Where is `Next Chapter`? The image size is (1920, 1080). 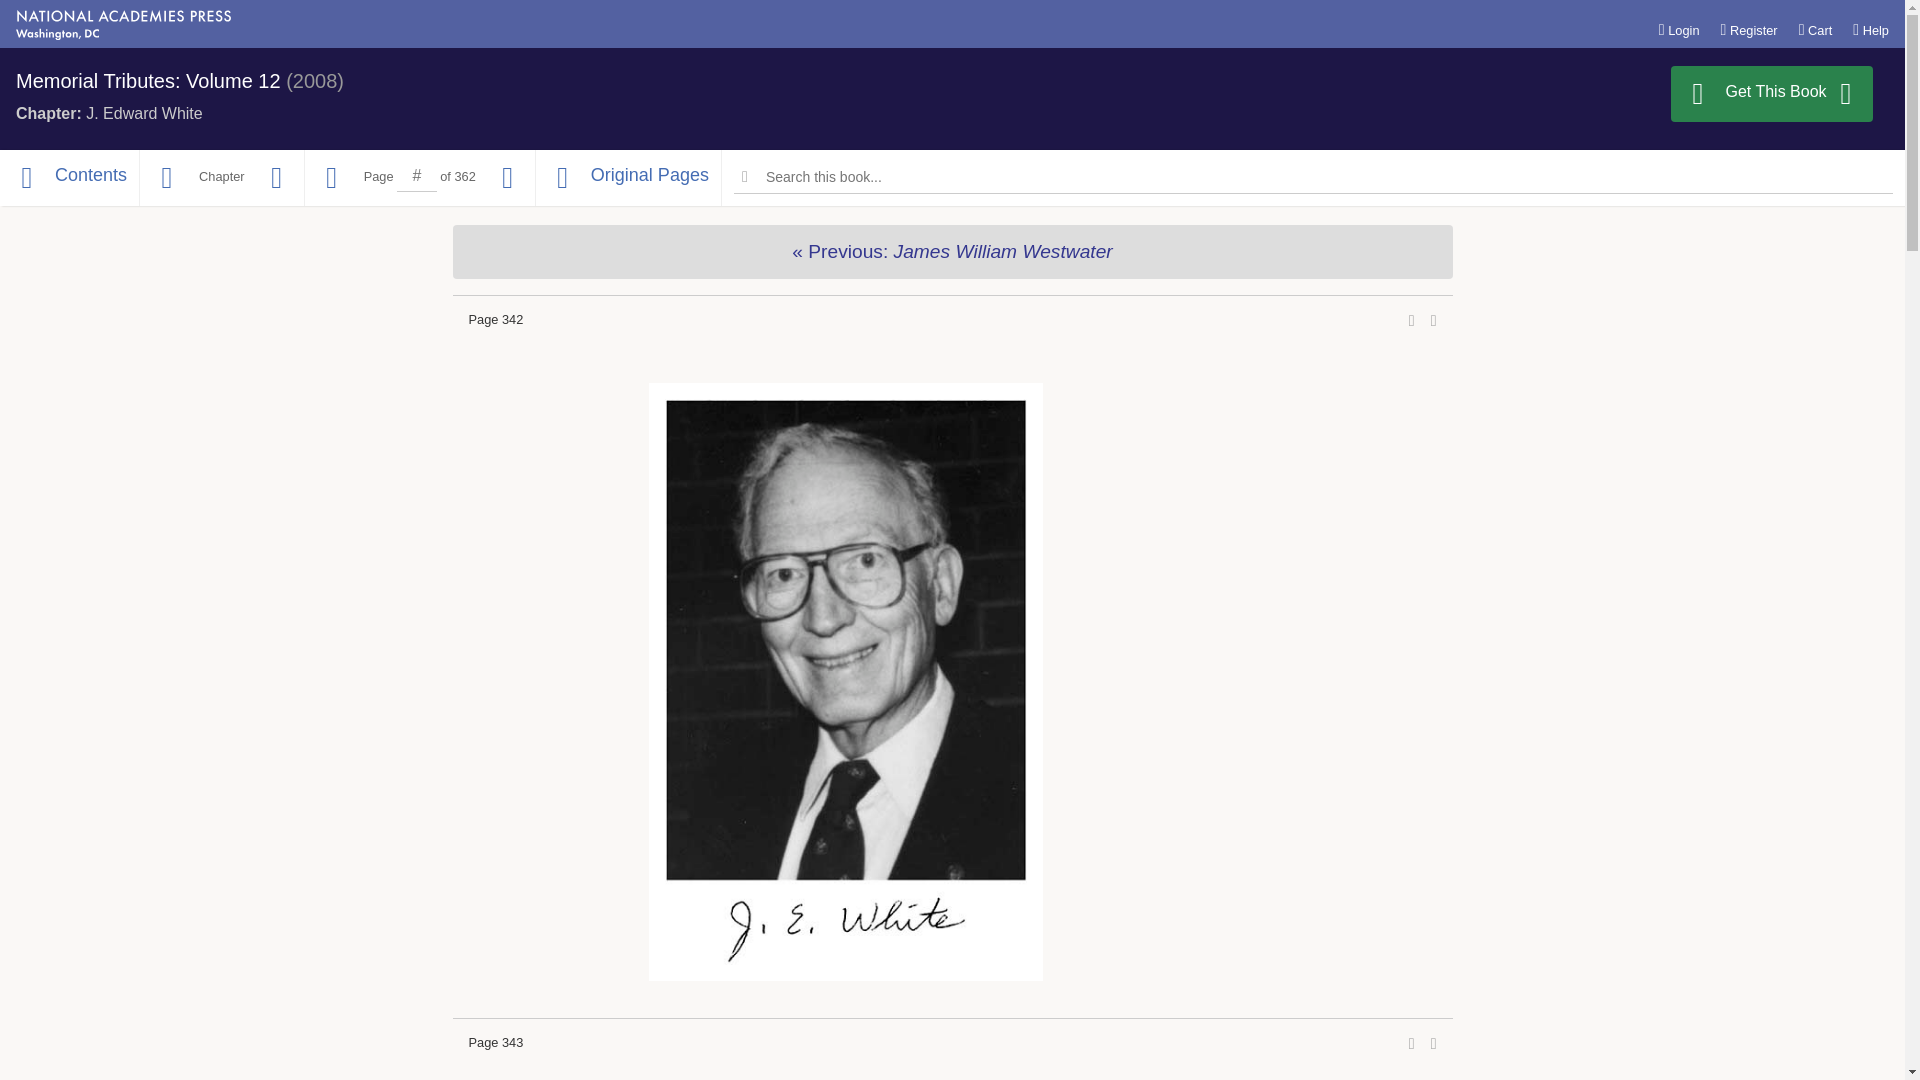
Next Chapter is located at coordinates (276, 178).